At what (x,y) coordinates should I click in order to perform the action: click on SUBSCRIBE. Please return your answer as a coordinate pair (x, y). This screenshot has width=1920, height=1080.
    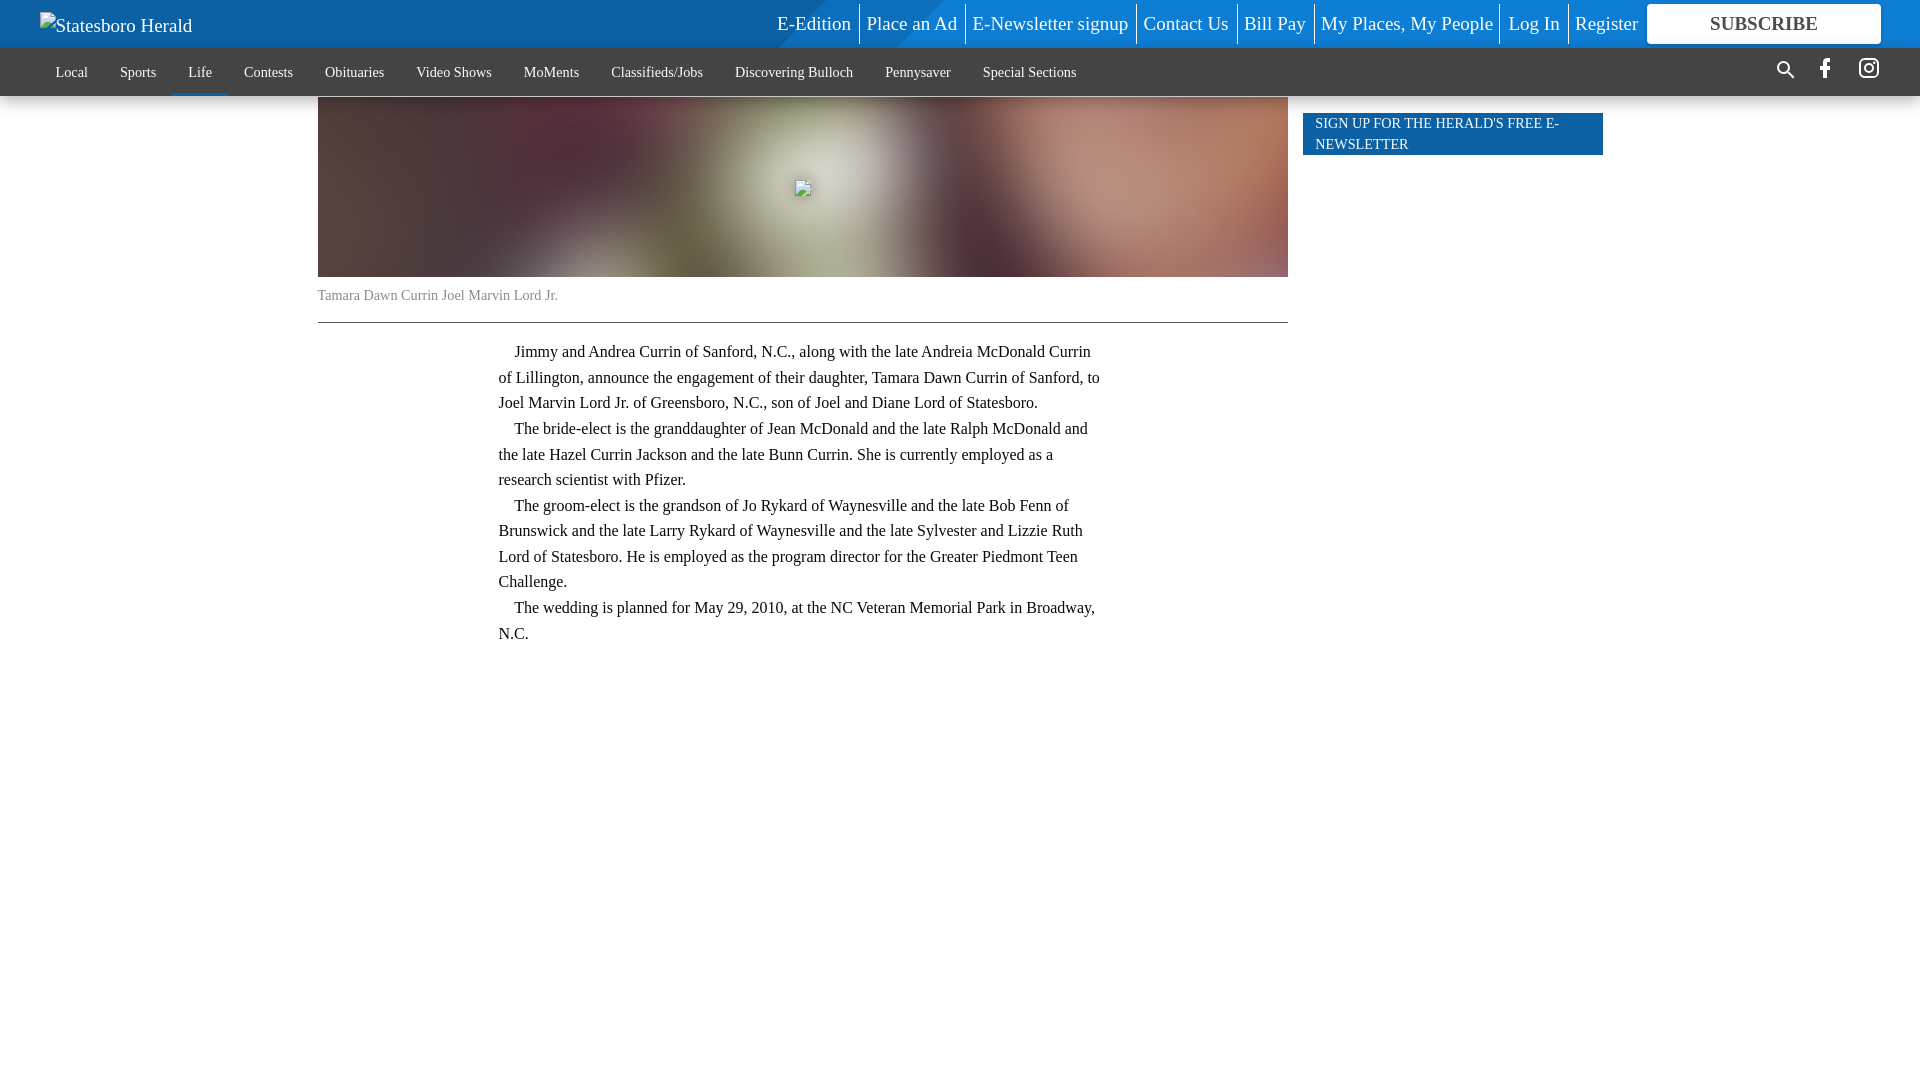
    Looking at the image, I should click on (1763, 24).